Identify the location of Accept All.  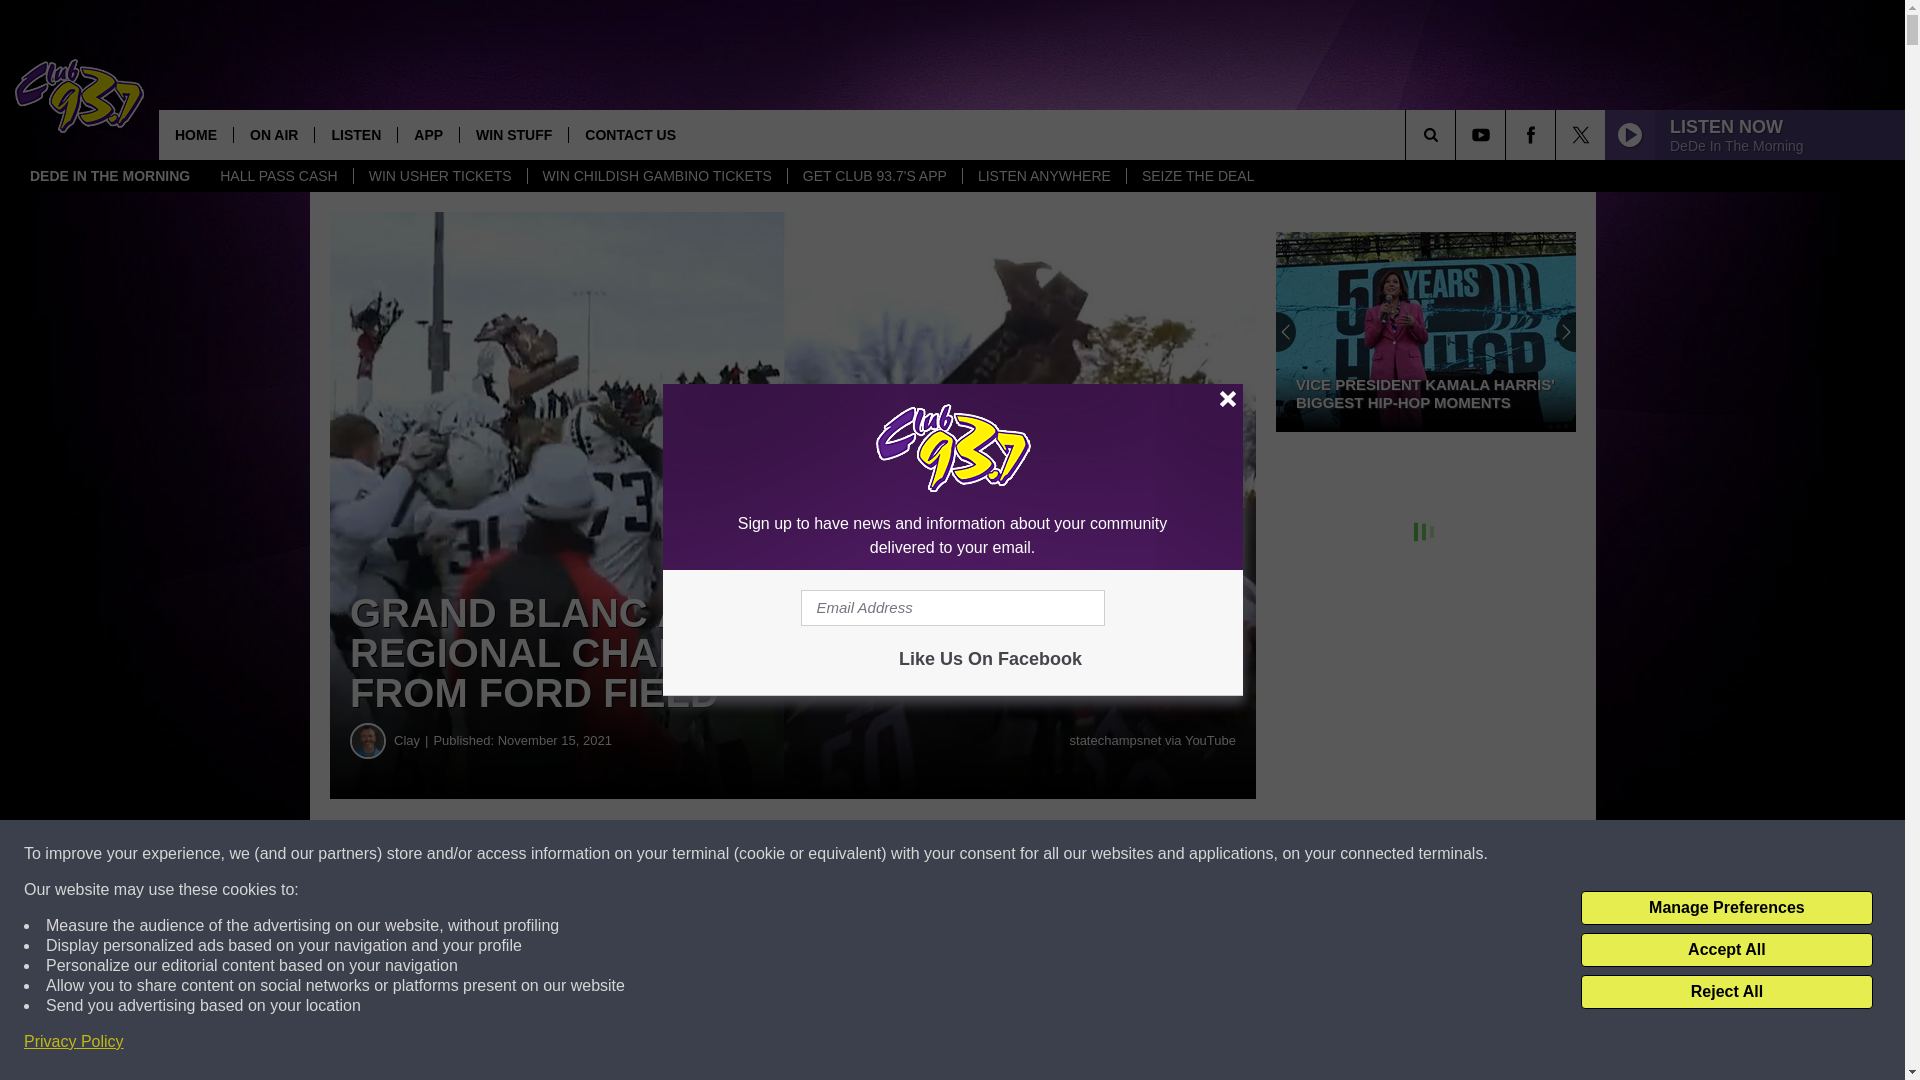
(1726, 950).